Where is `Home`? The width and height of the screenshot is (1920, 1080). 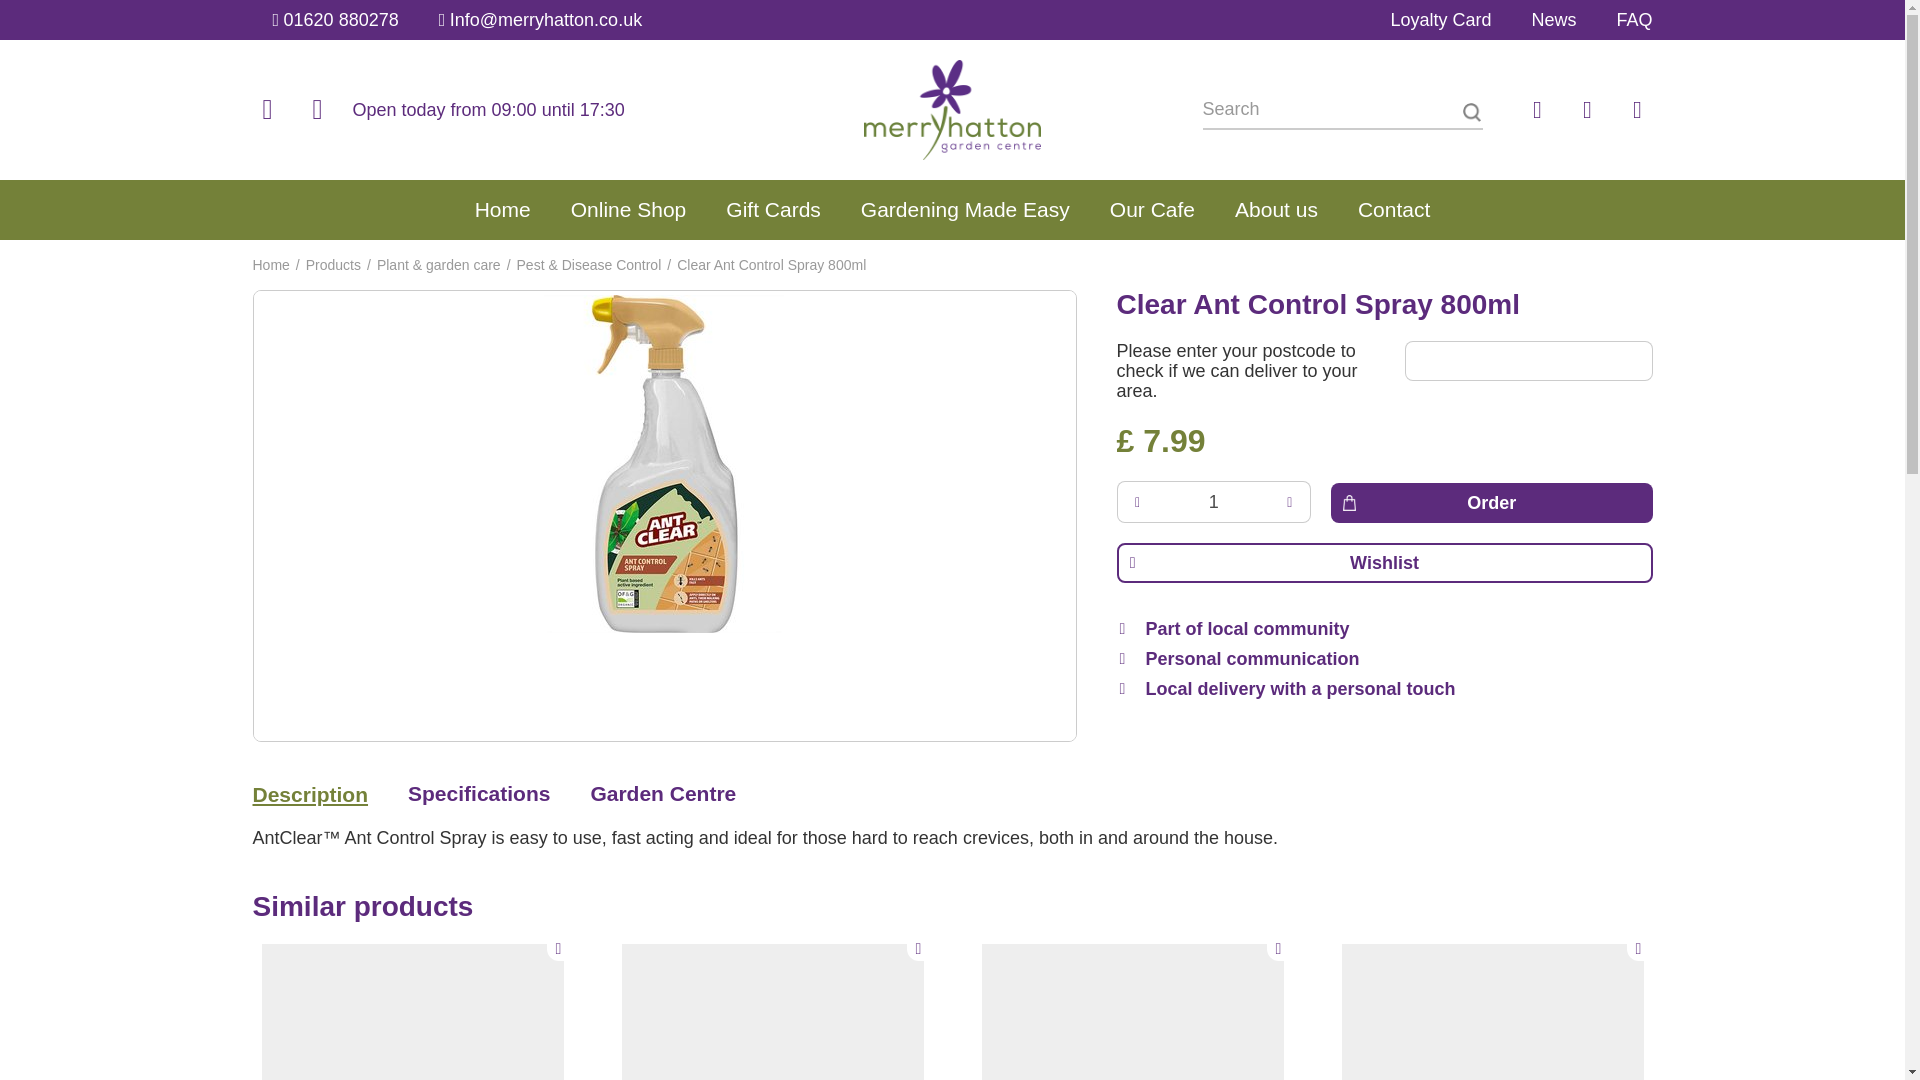
Home is located at coordinates (503, 210).